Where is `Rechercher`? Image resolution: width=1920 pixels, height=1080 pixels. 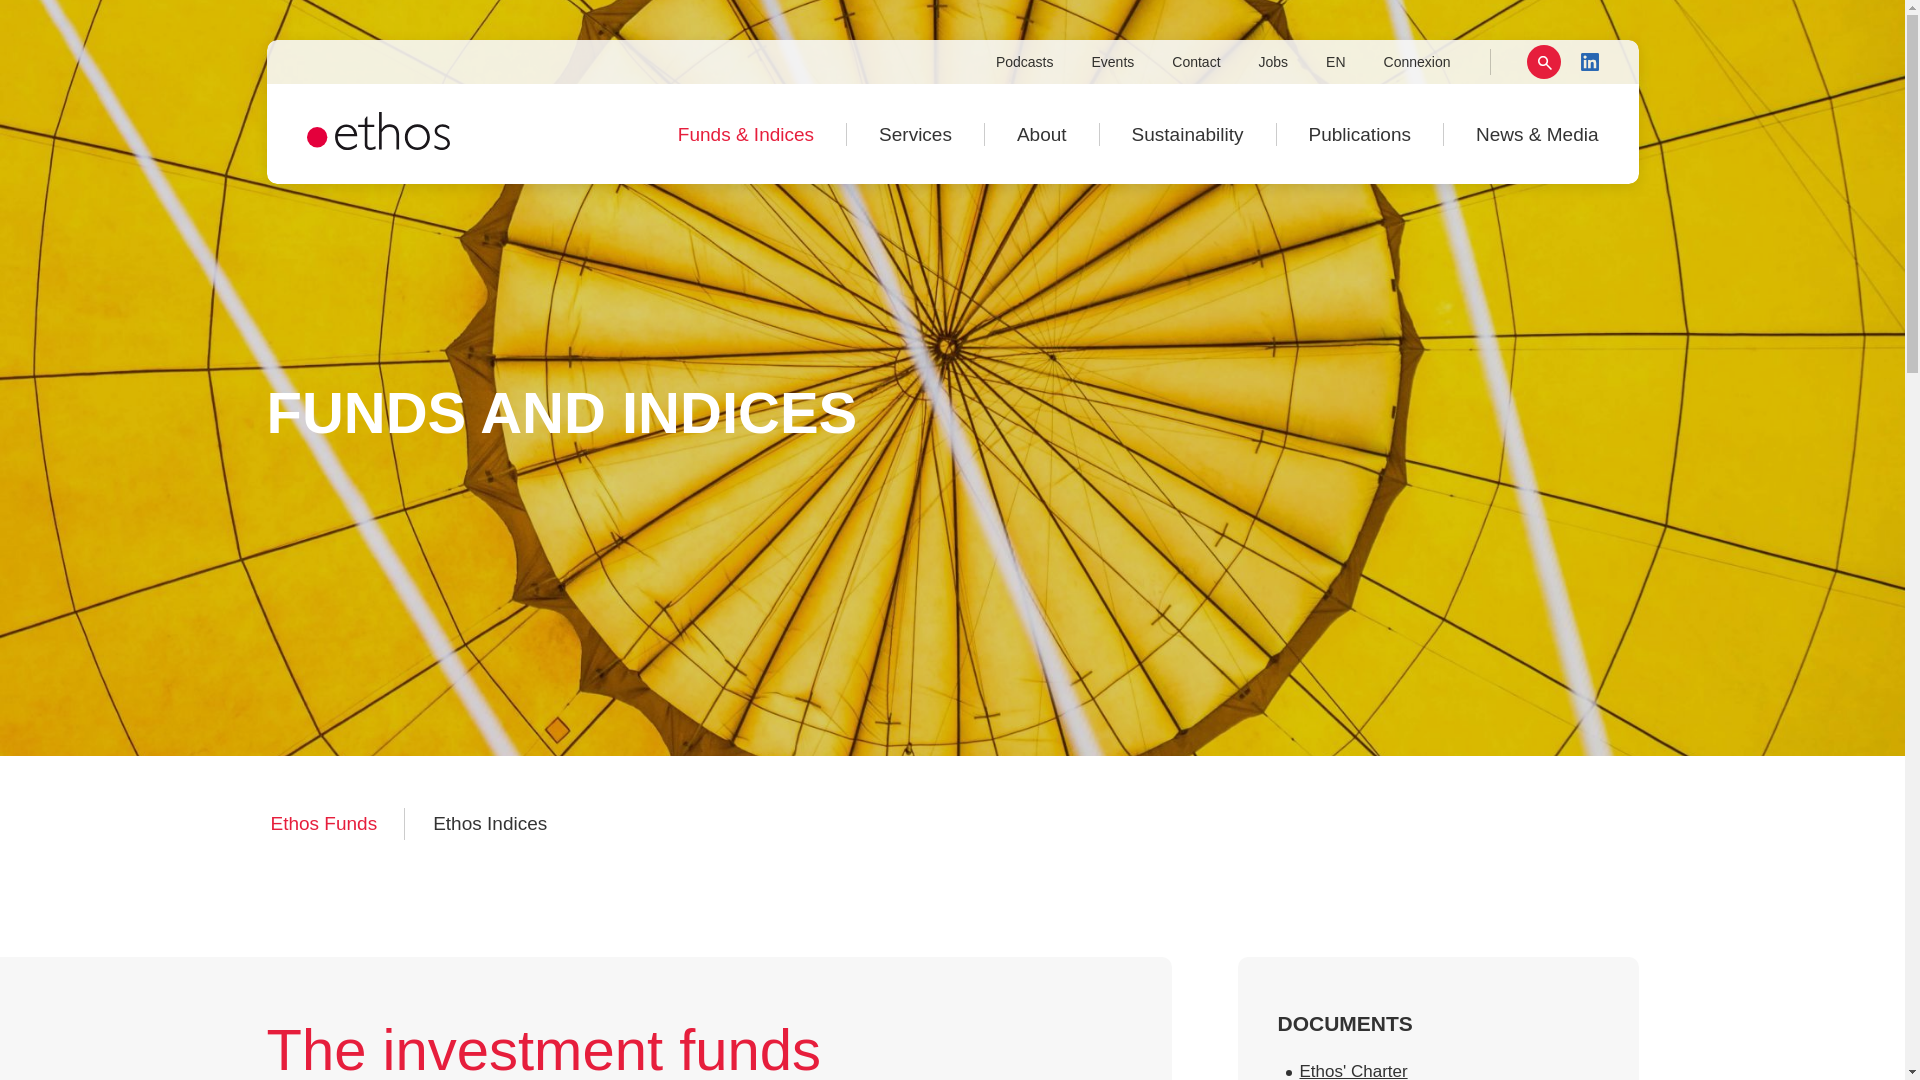
Rechercher is located at coordinates (1542, 62).